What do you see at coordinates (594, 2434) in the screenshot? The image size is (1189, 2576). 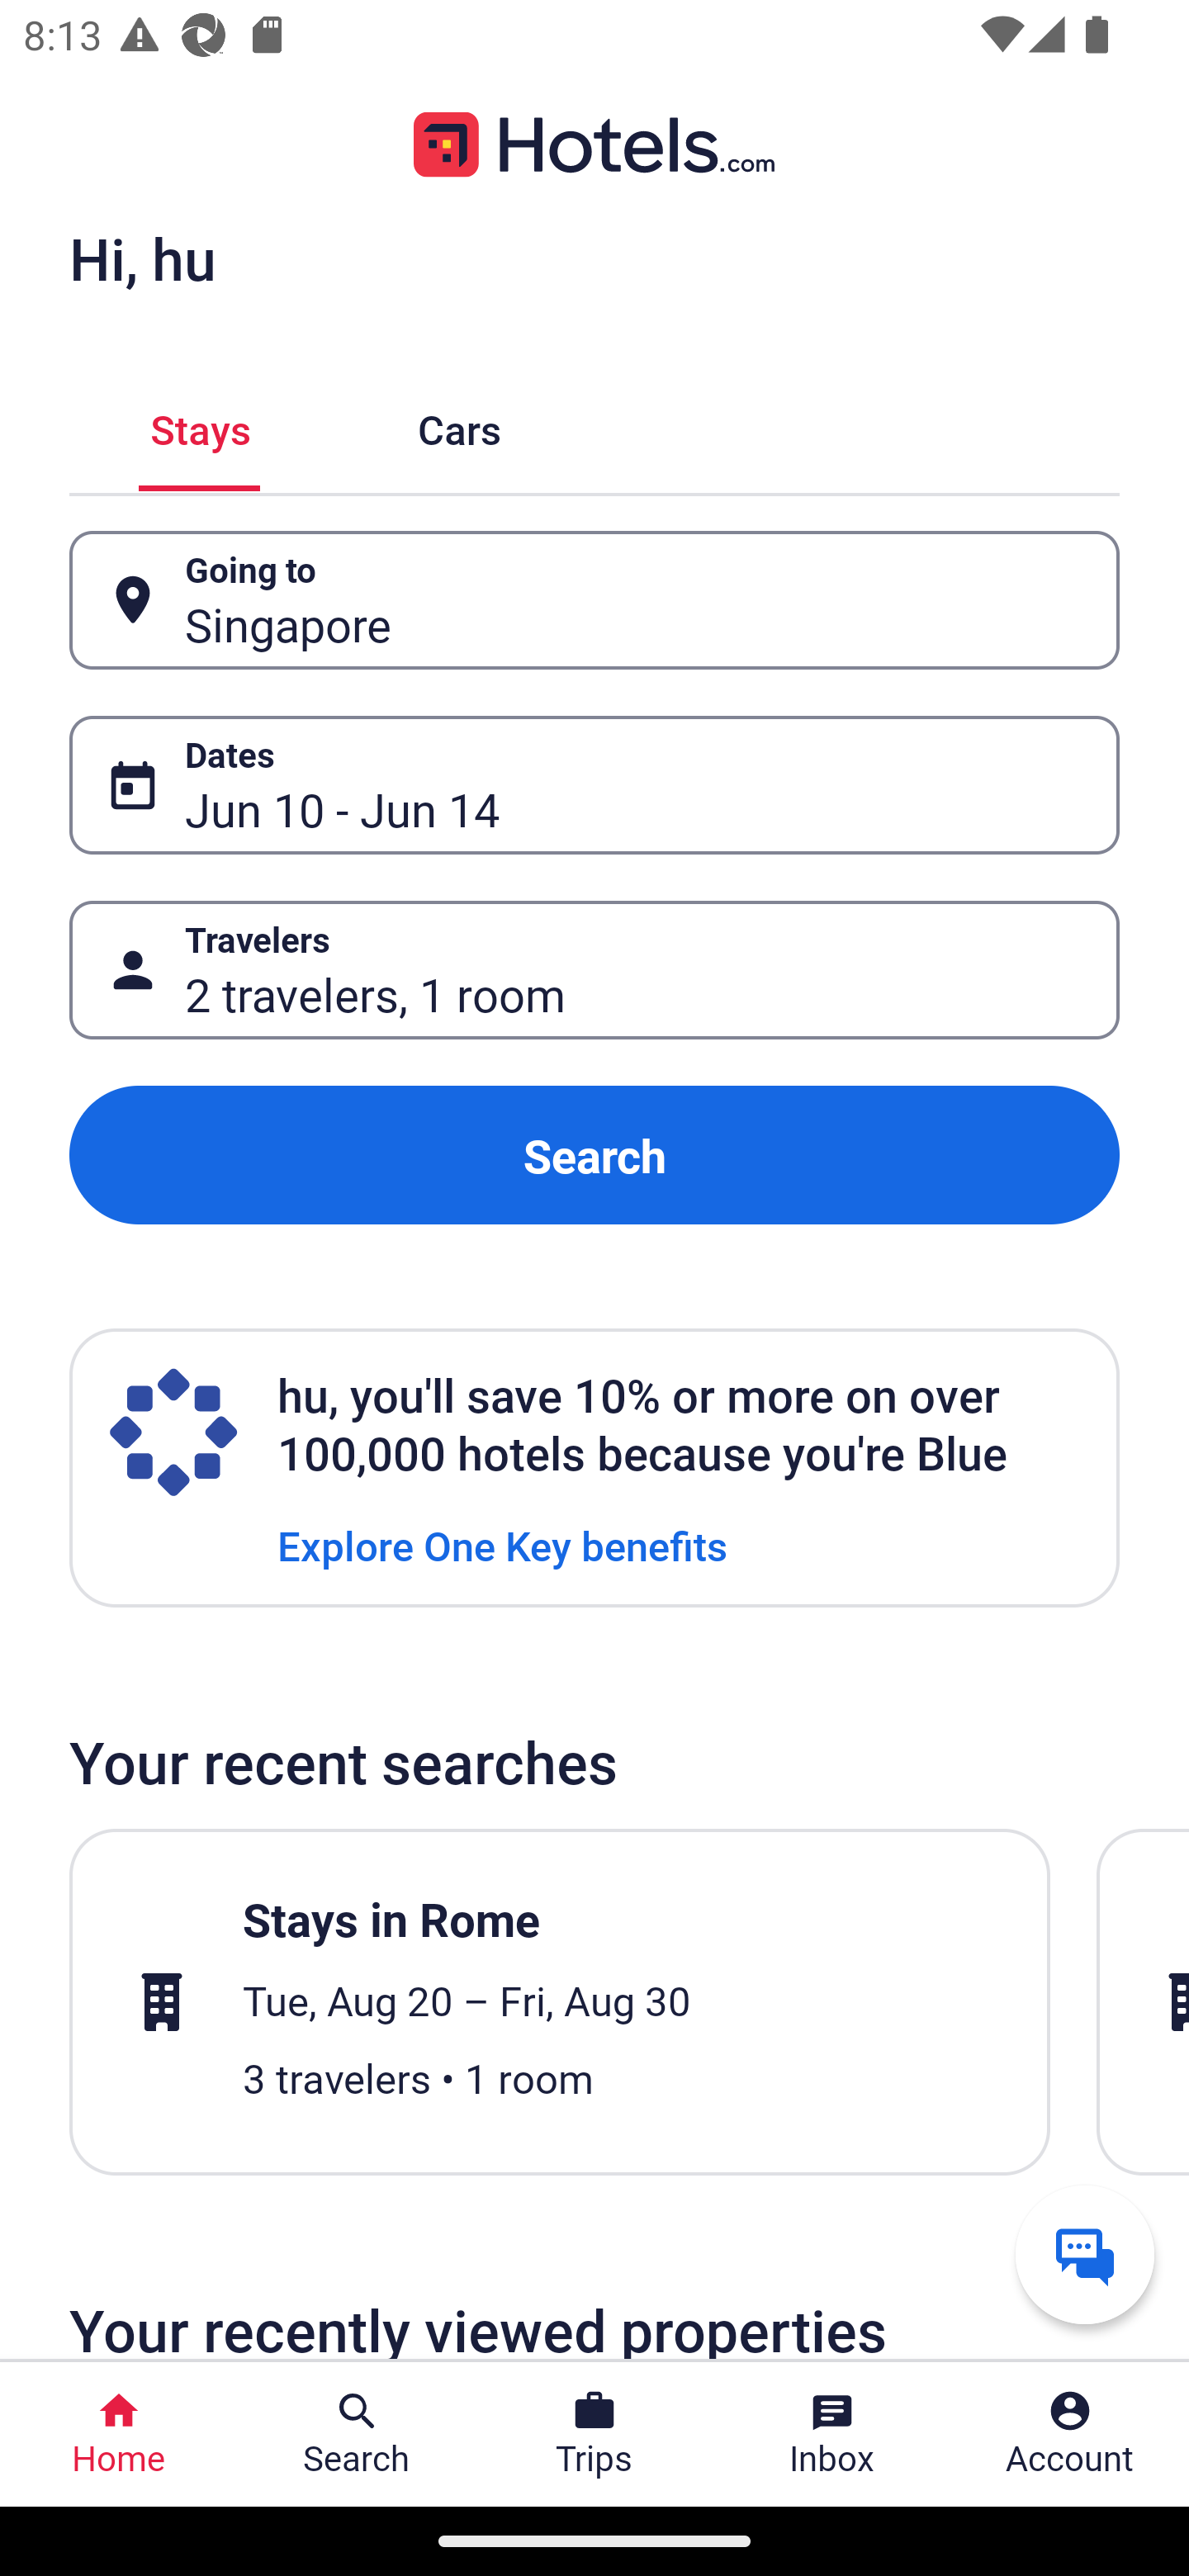 I see `Trips Trips Button` at bounding box center [594, 2434].